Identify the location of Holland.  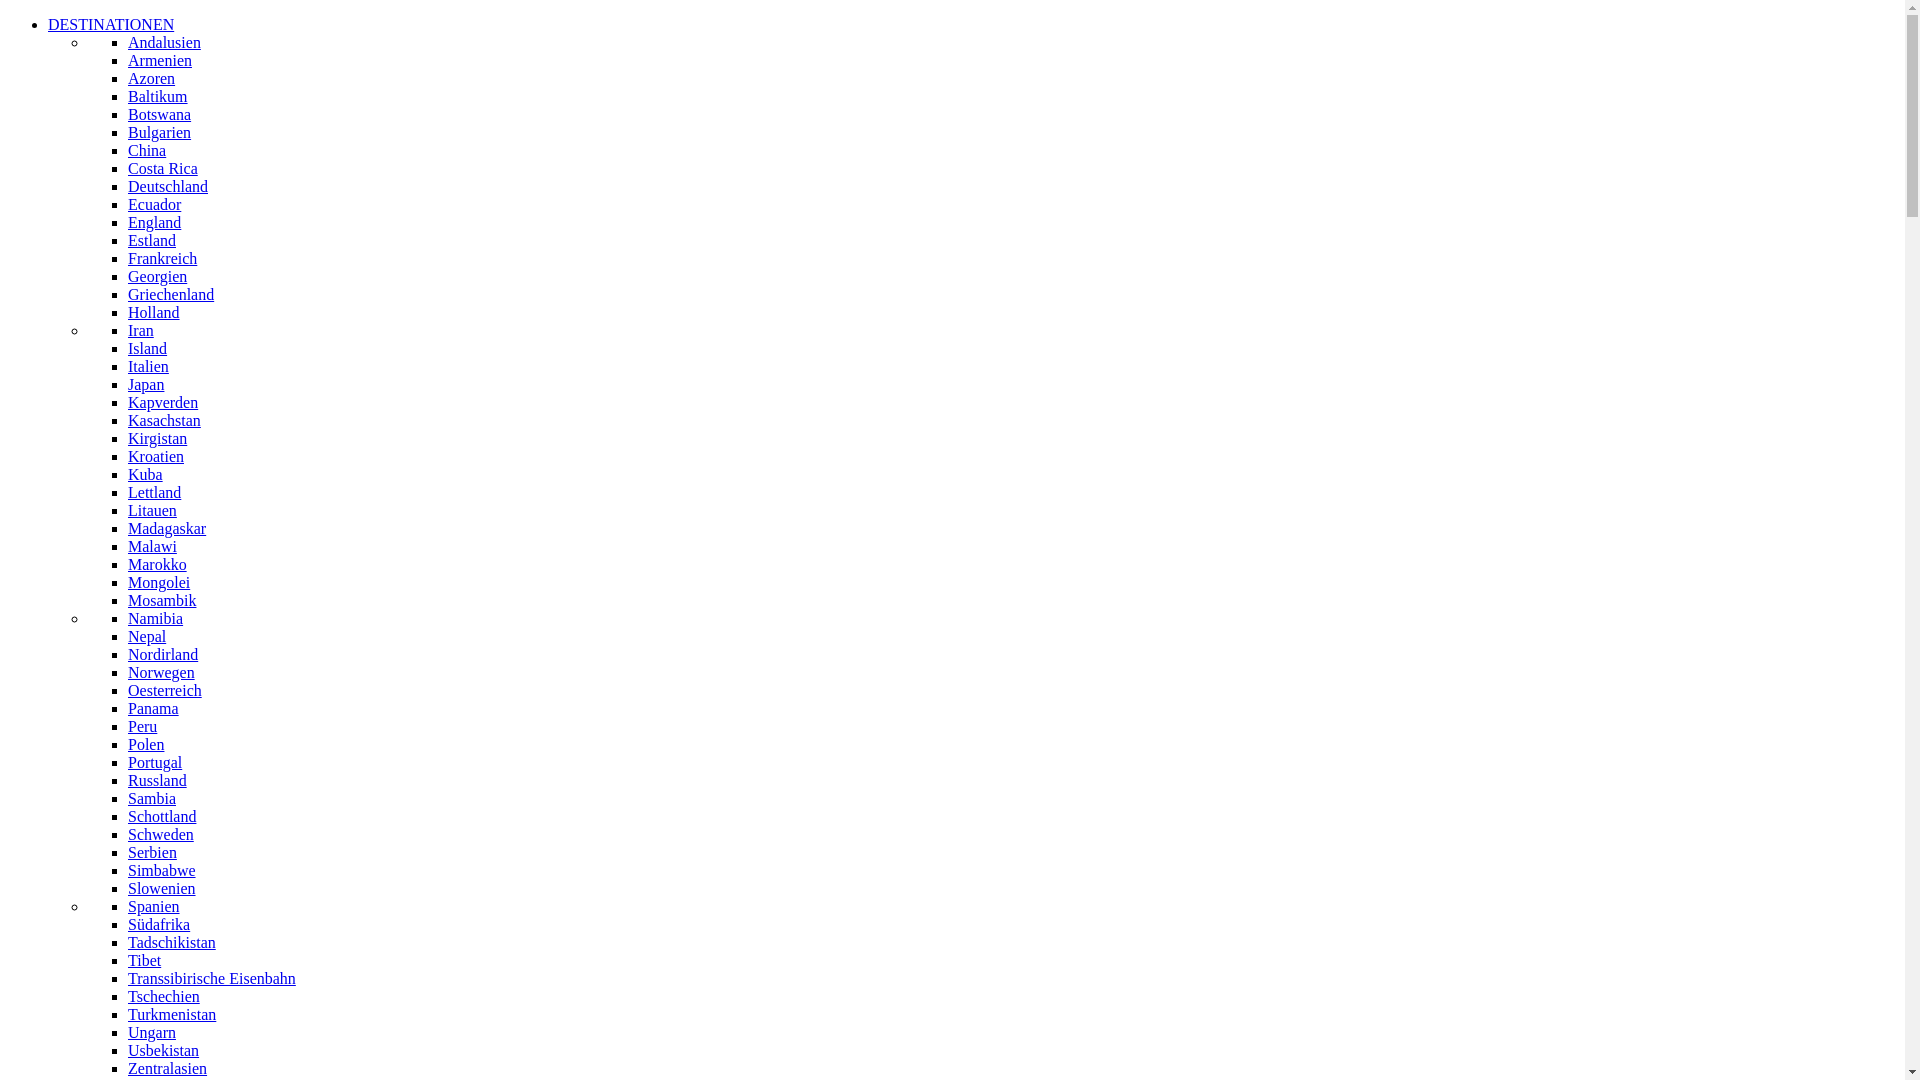
(154, 312).